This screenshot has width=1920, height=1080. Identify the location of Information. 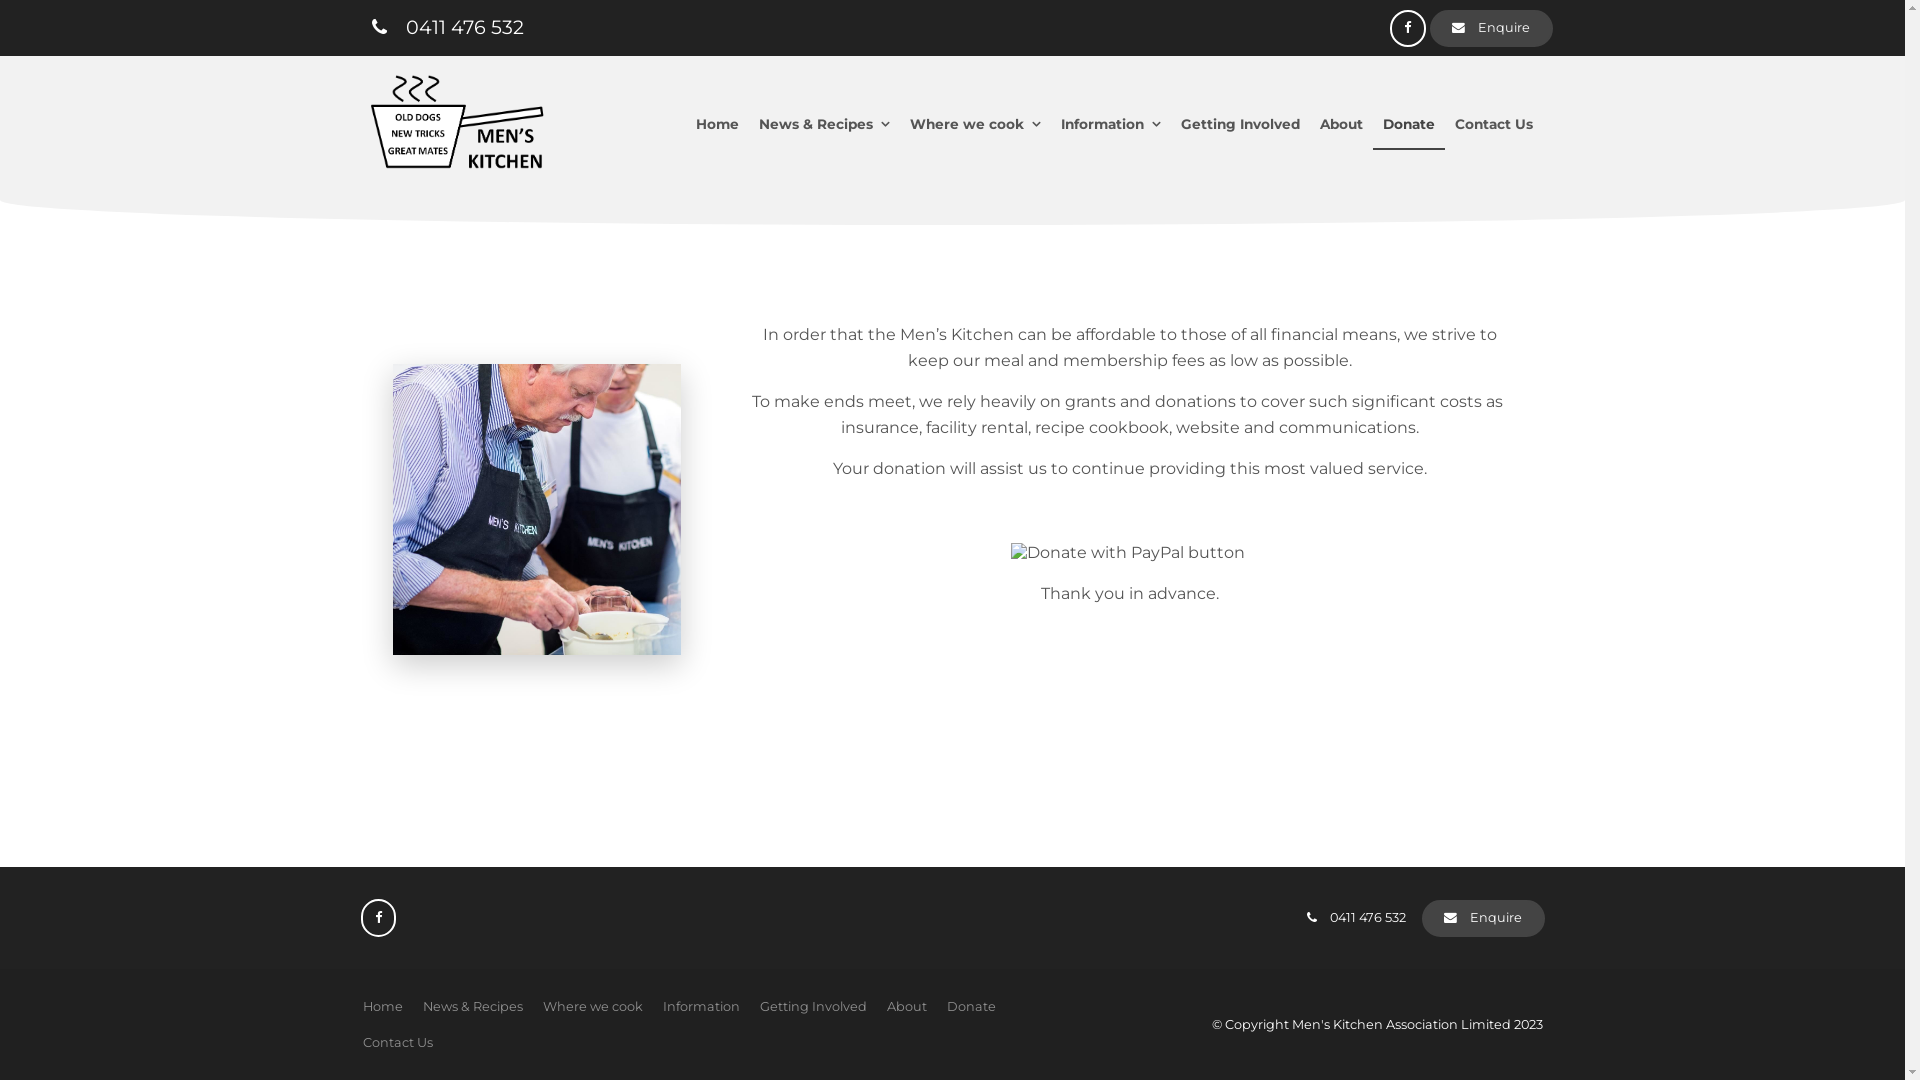
(1110, 126).